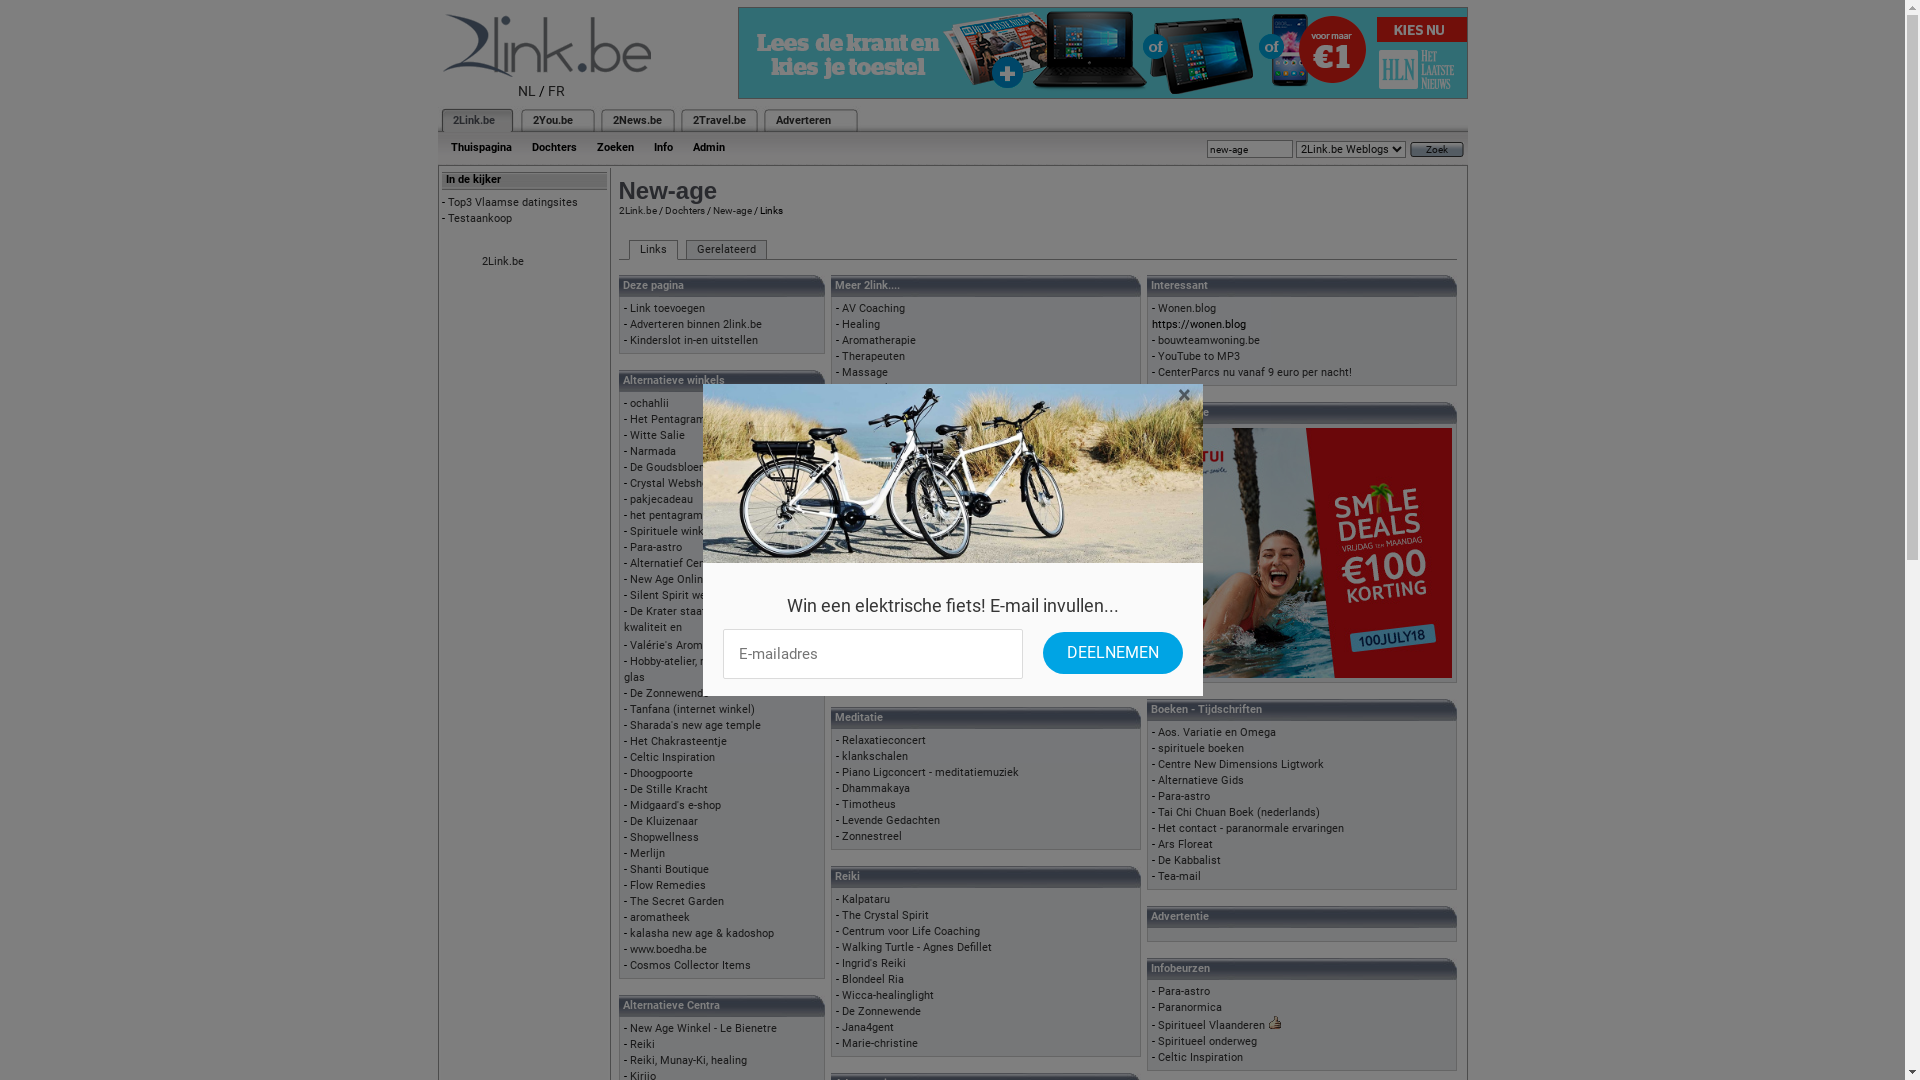  I want to click on Reiki, so click(642, 1044).